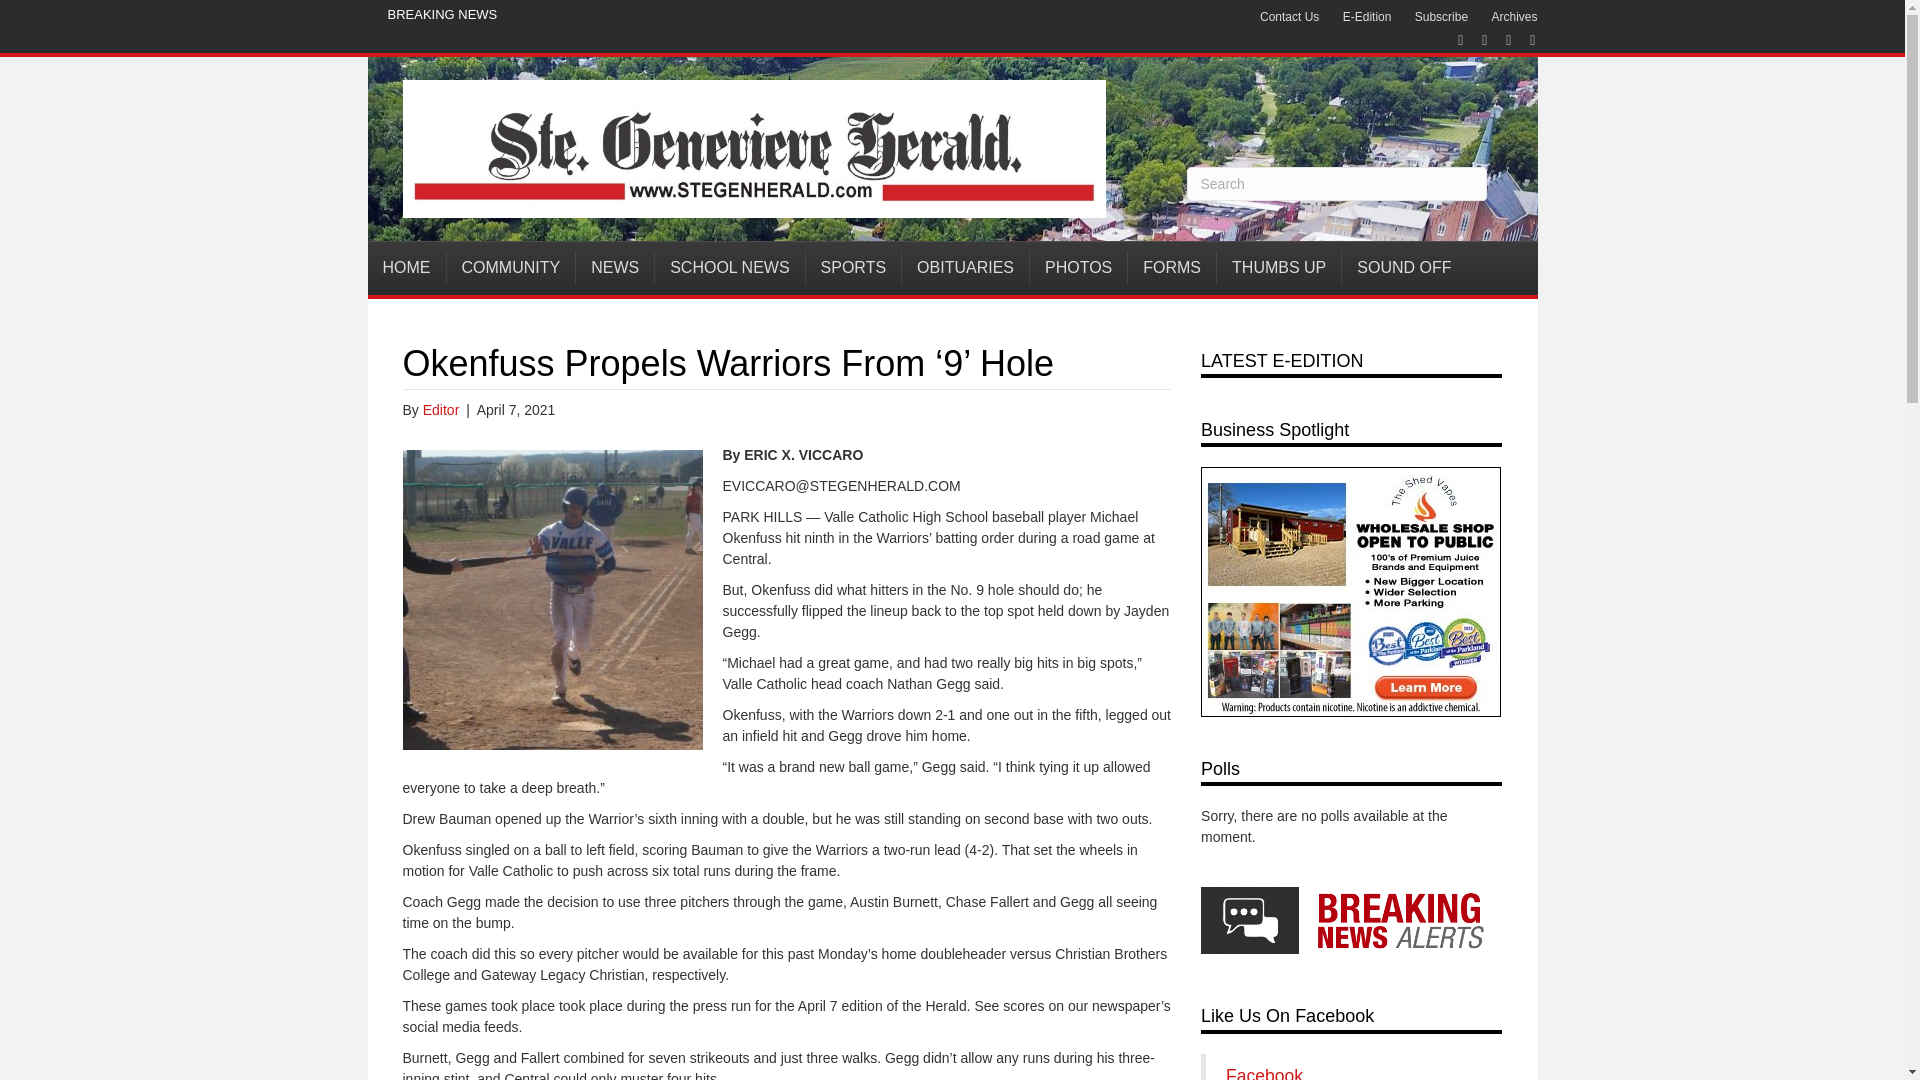 Image resolution: width=1920 pixels, height=1080 pixels. Describe the element at coordinates (1336, 184) in the screenshot. I see `Type and press Enter to search.` at that location.